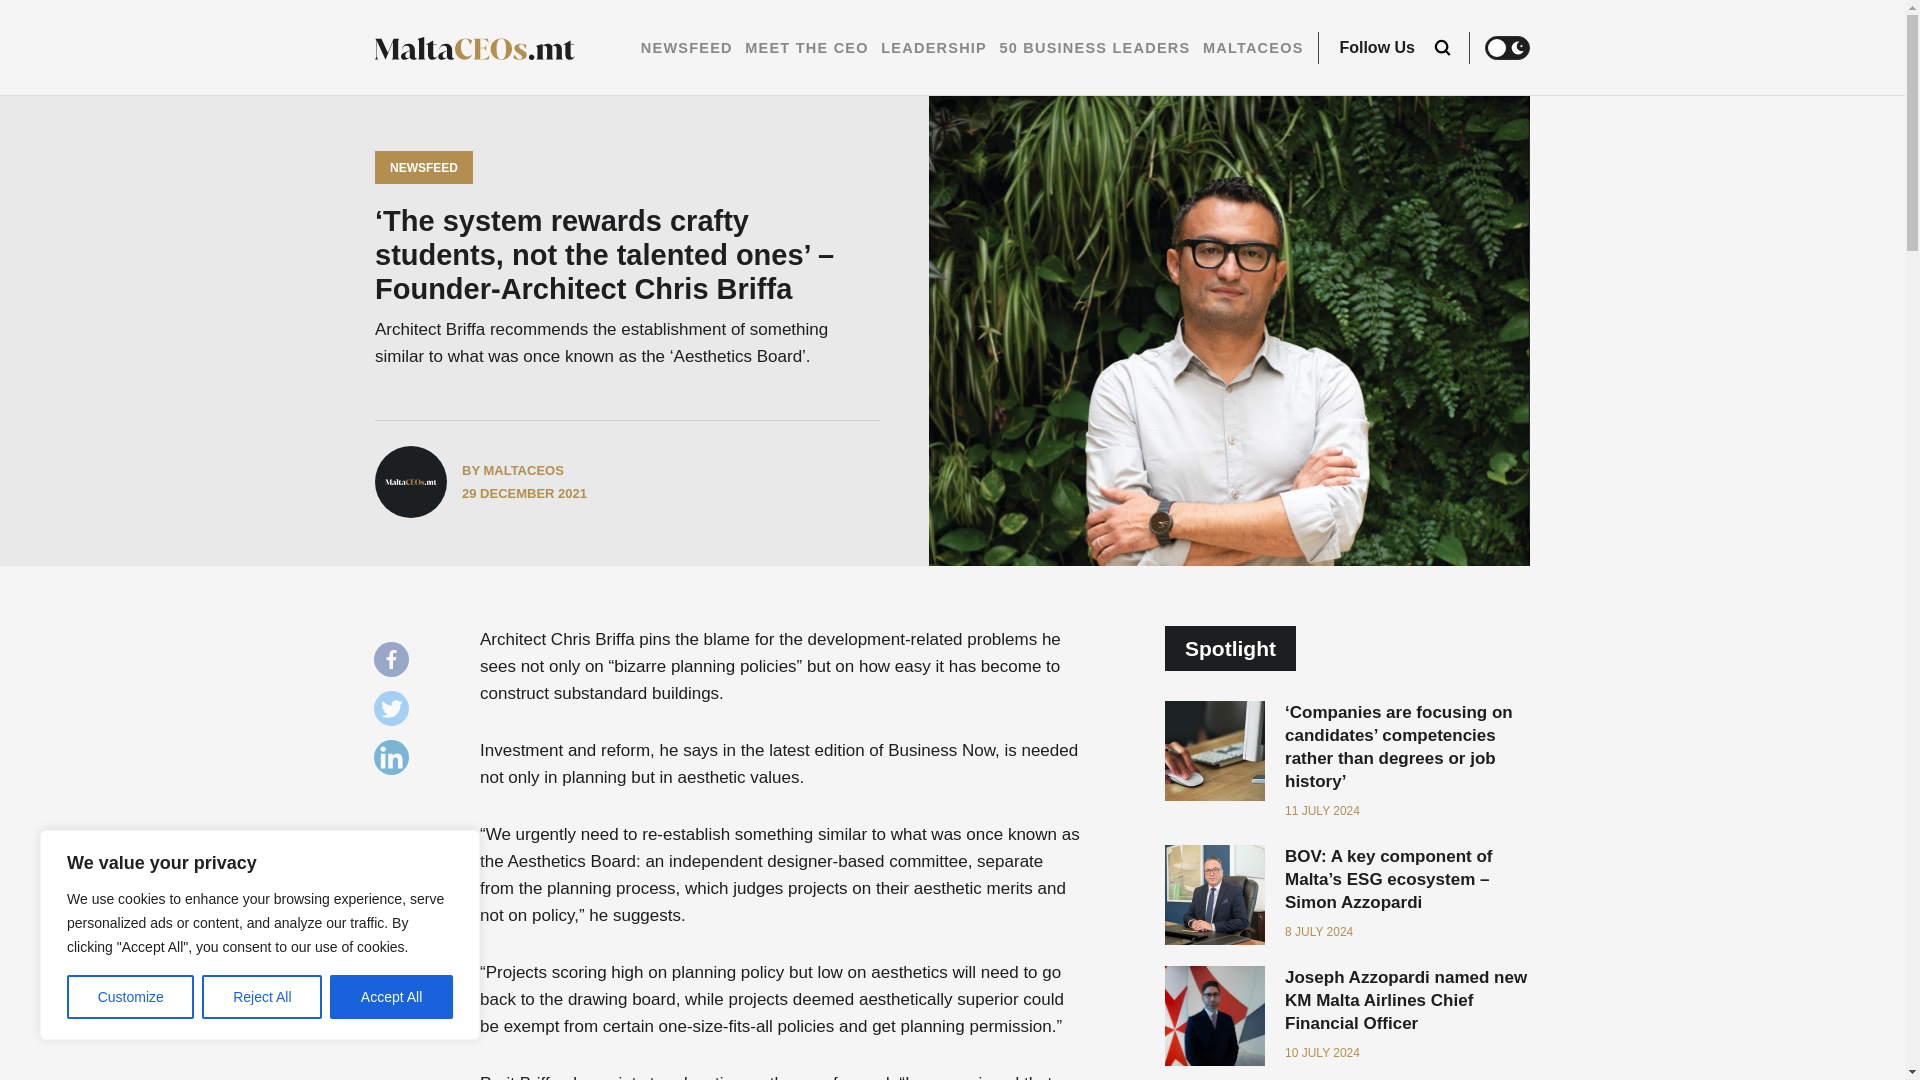 This screenshot has height=1080, width=1920. Describe the element at coordinates (130, 997) in the screenshot. I see `Customize` at that location.